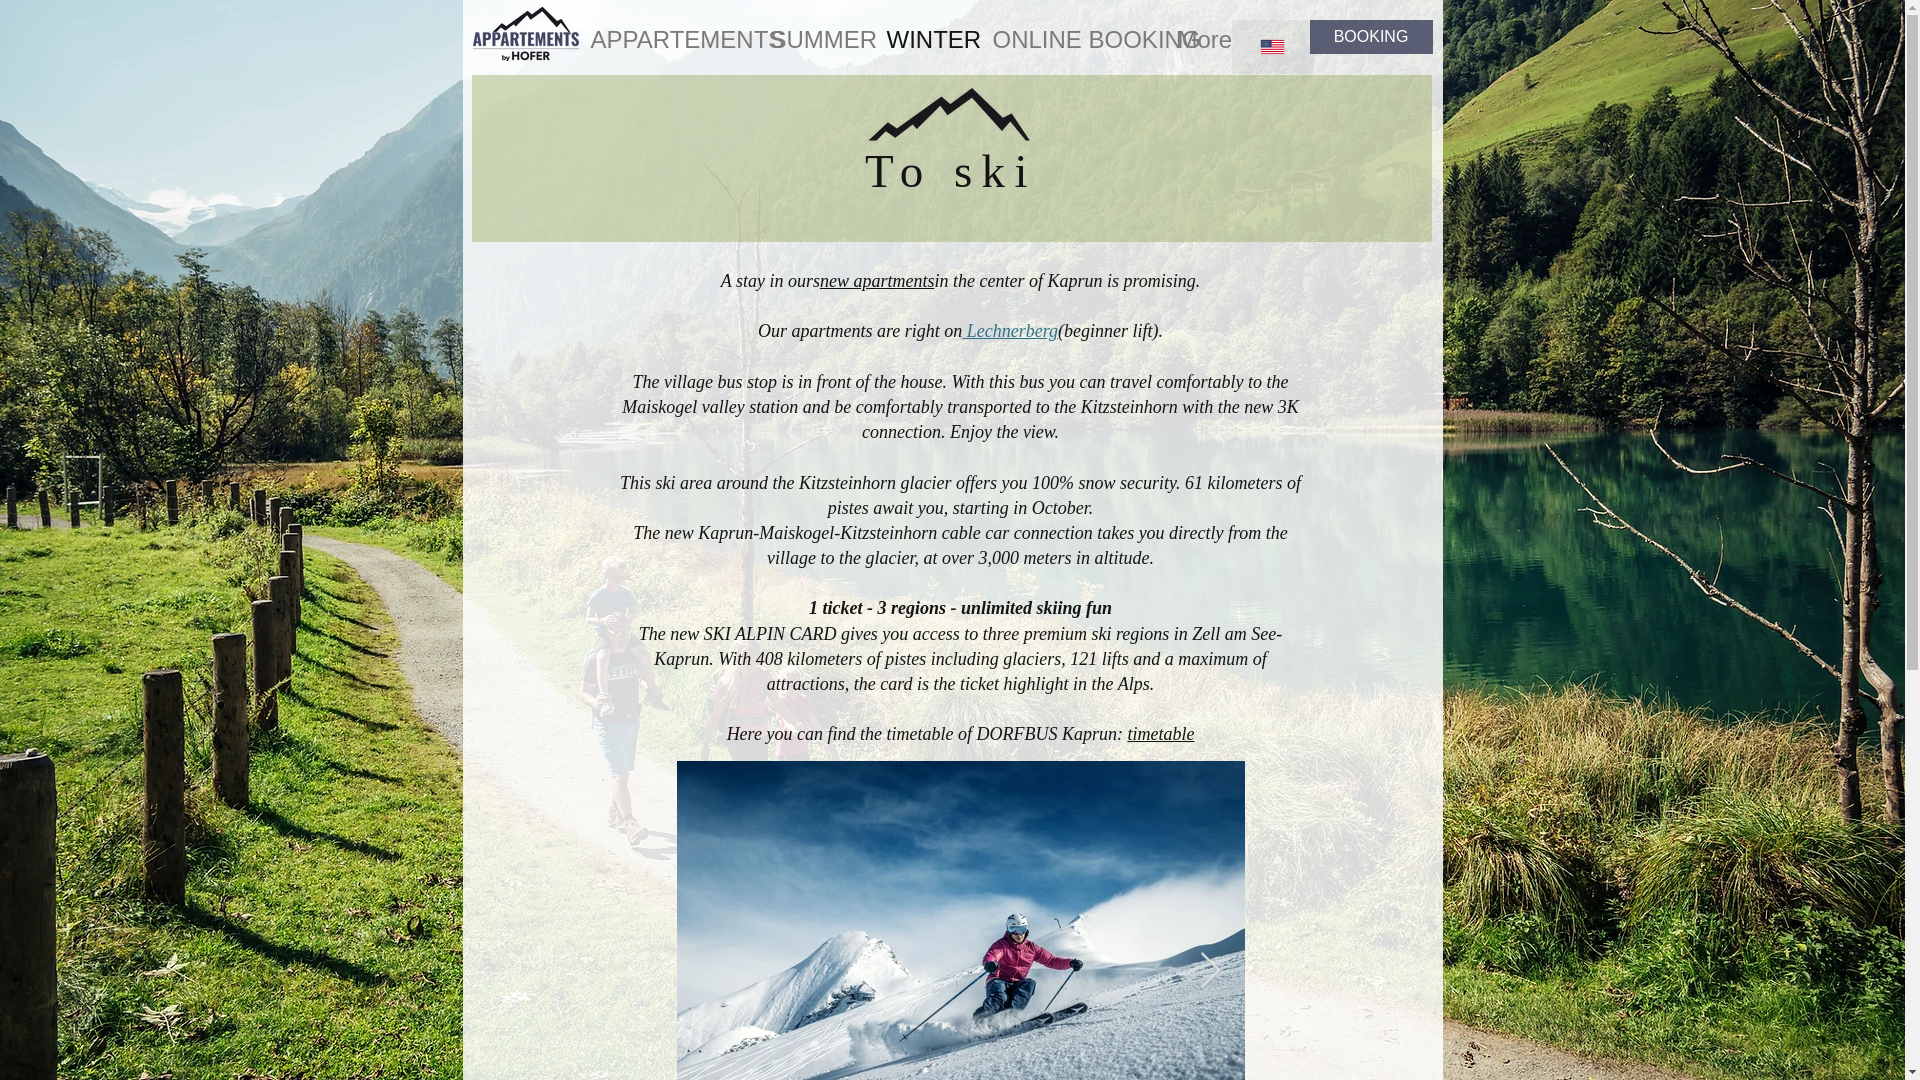 The height and width of the screenshot is (1080, 1920). What do you see at coordinates (1160, 734) in the screenshot?
I see `timetable` at bounding box center [1160, 734].